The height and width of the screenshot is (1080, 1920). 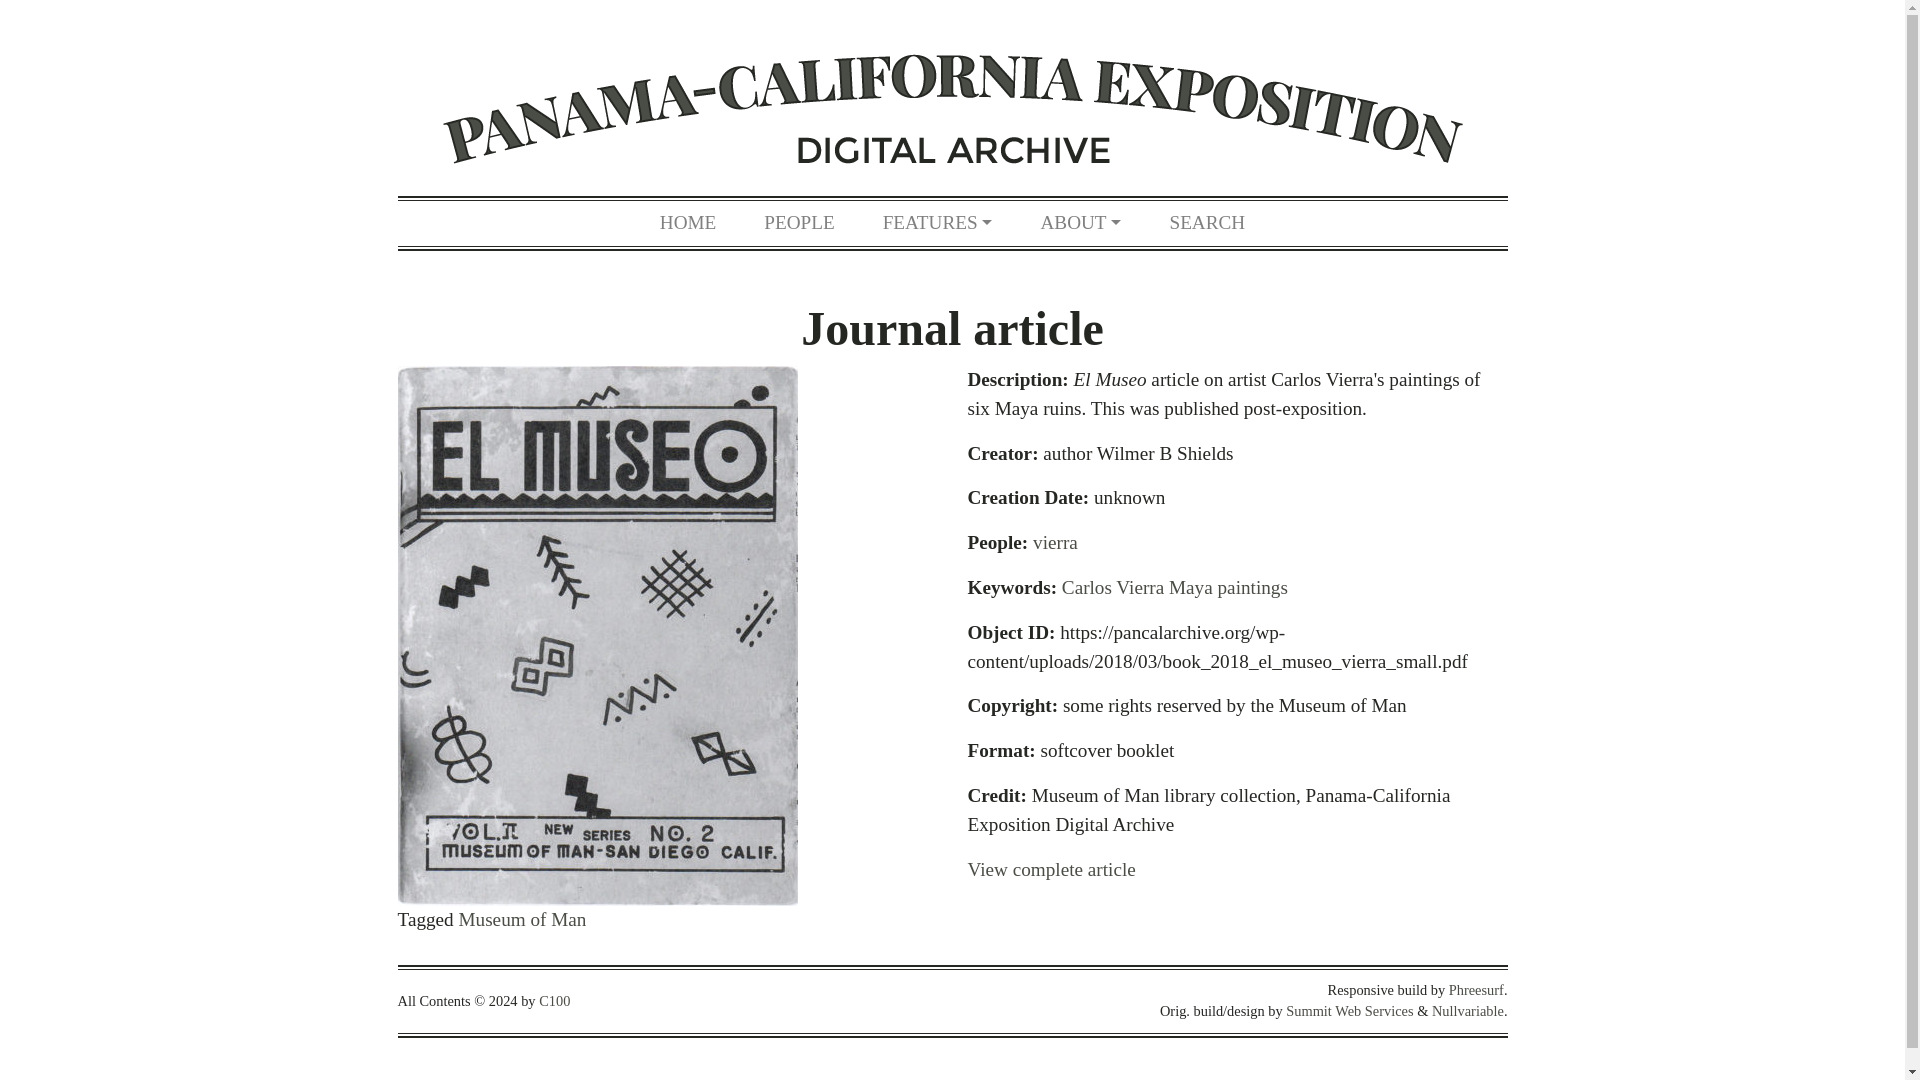 I want to click on Home, so click(x=688, y=223).